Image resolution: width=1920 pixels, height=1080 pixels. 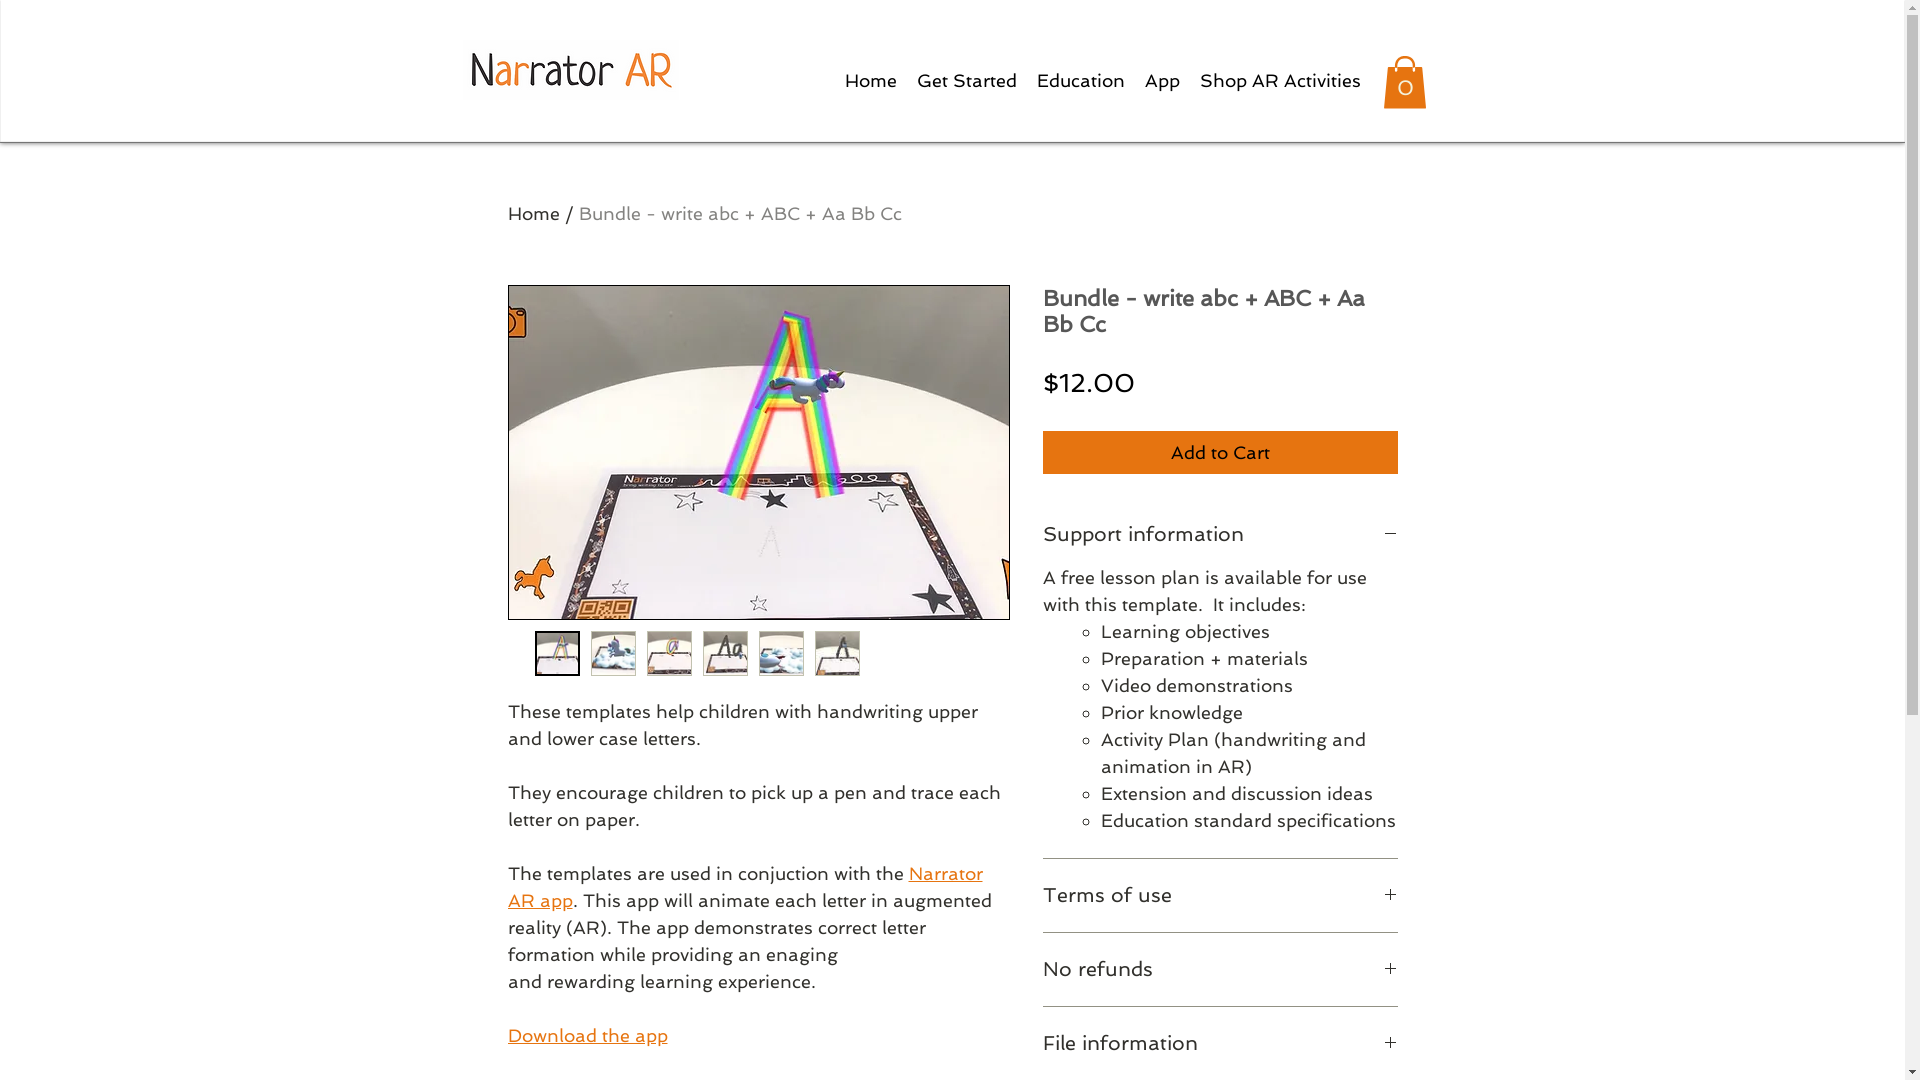 What do you see at coordinates (1080, 81) in the screenshot?
I see `Education` at bounding box center [1080, 81].